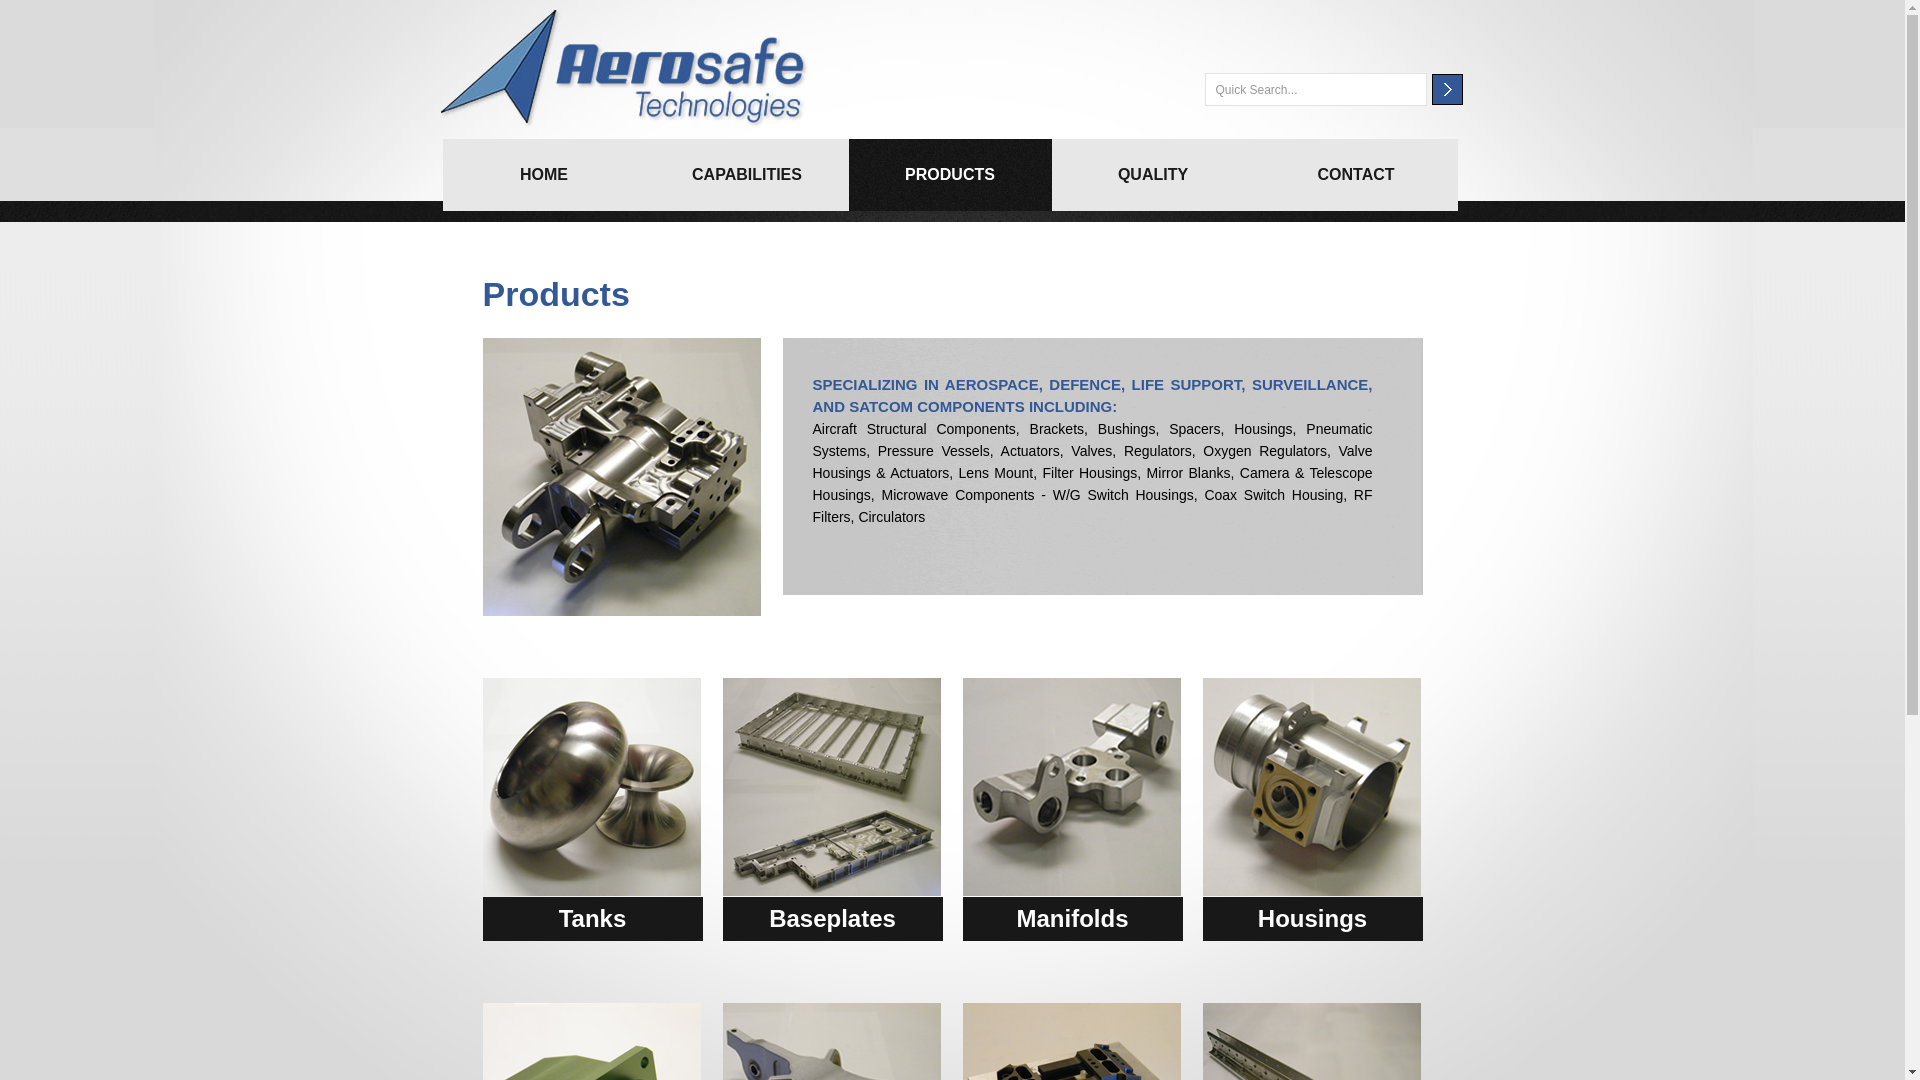 The width and height of the screenshot is (1920, 1080). What do you see at coordinates (544, 175) in the screenshot?
I see `HOME` at bounding box center [544, 175].